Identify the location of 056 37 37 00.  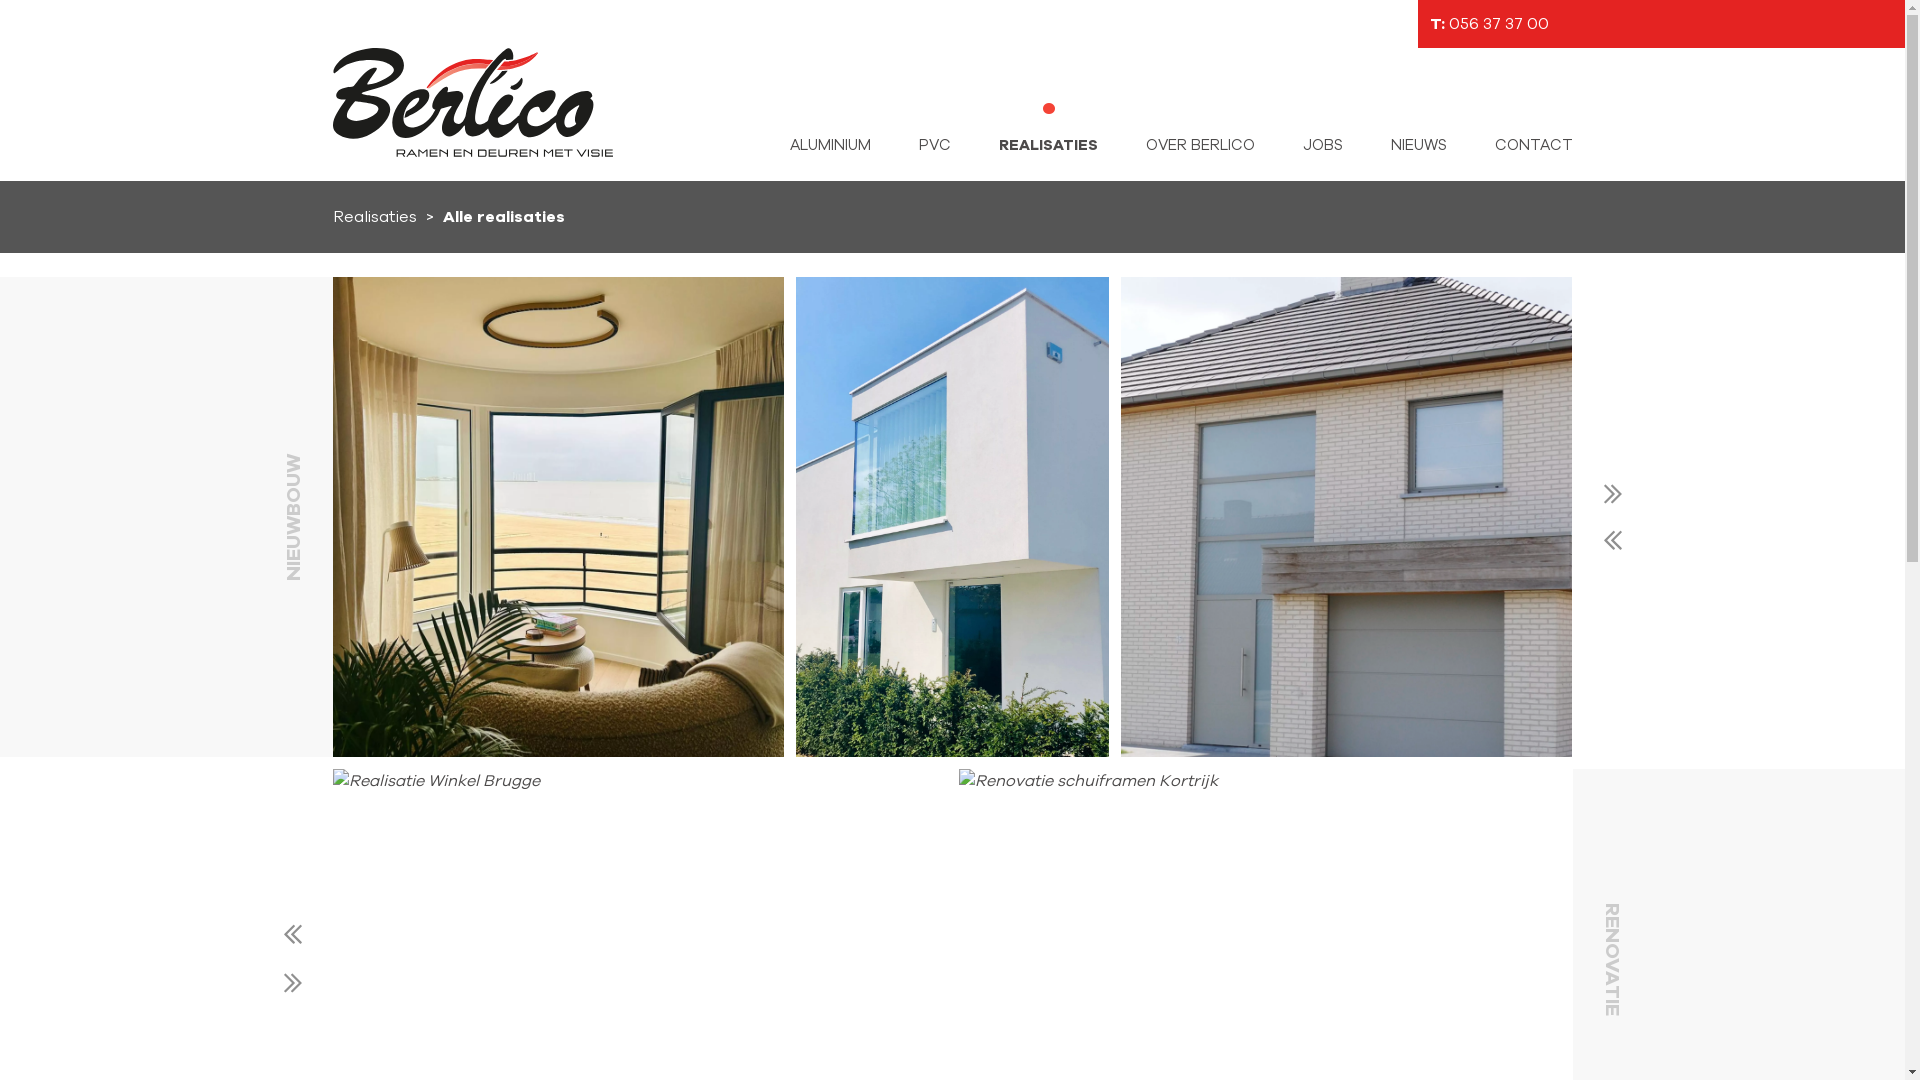
(1498, 24).